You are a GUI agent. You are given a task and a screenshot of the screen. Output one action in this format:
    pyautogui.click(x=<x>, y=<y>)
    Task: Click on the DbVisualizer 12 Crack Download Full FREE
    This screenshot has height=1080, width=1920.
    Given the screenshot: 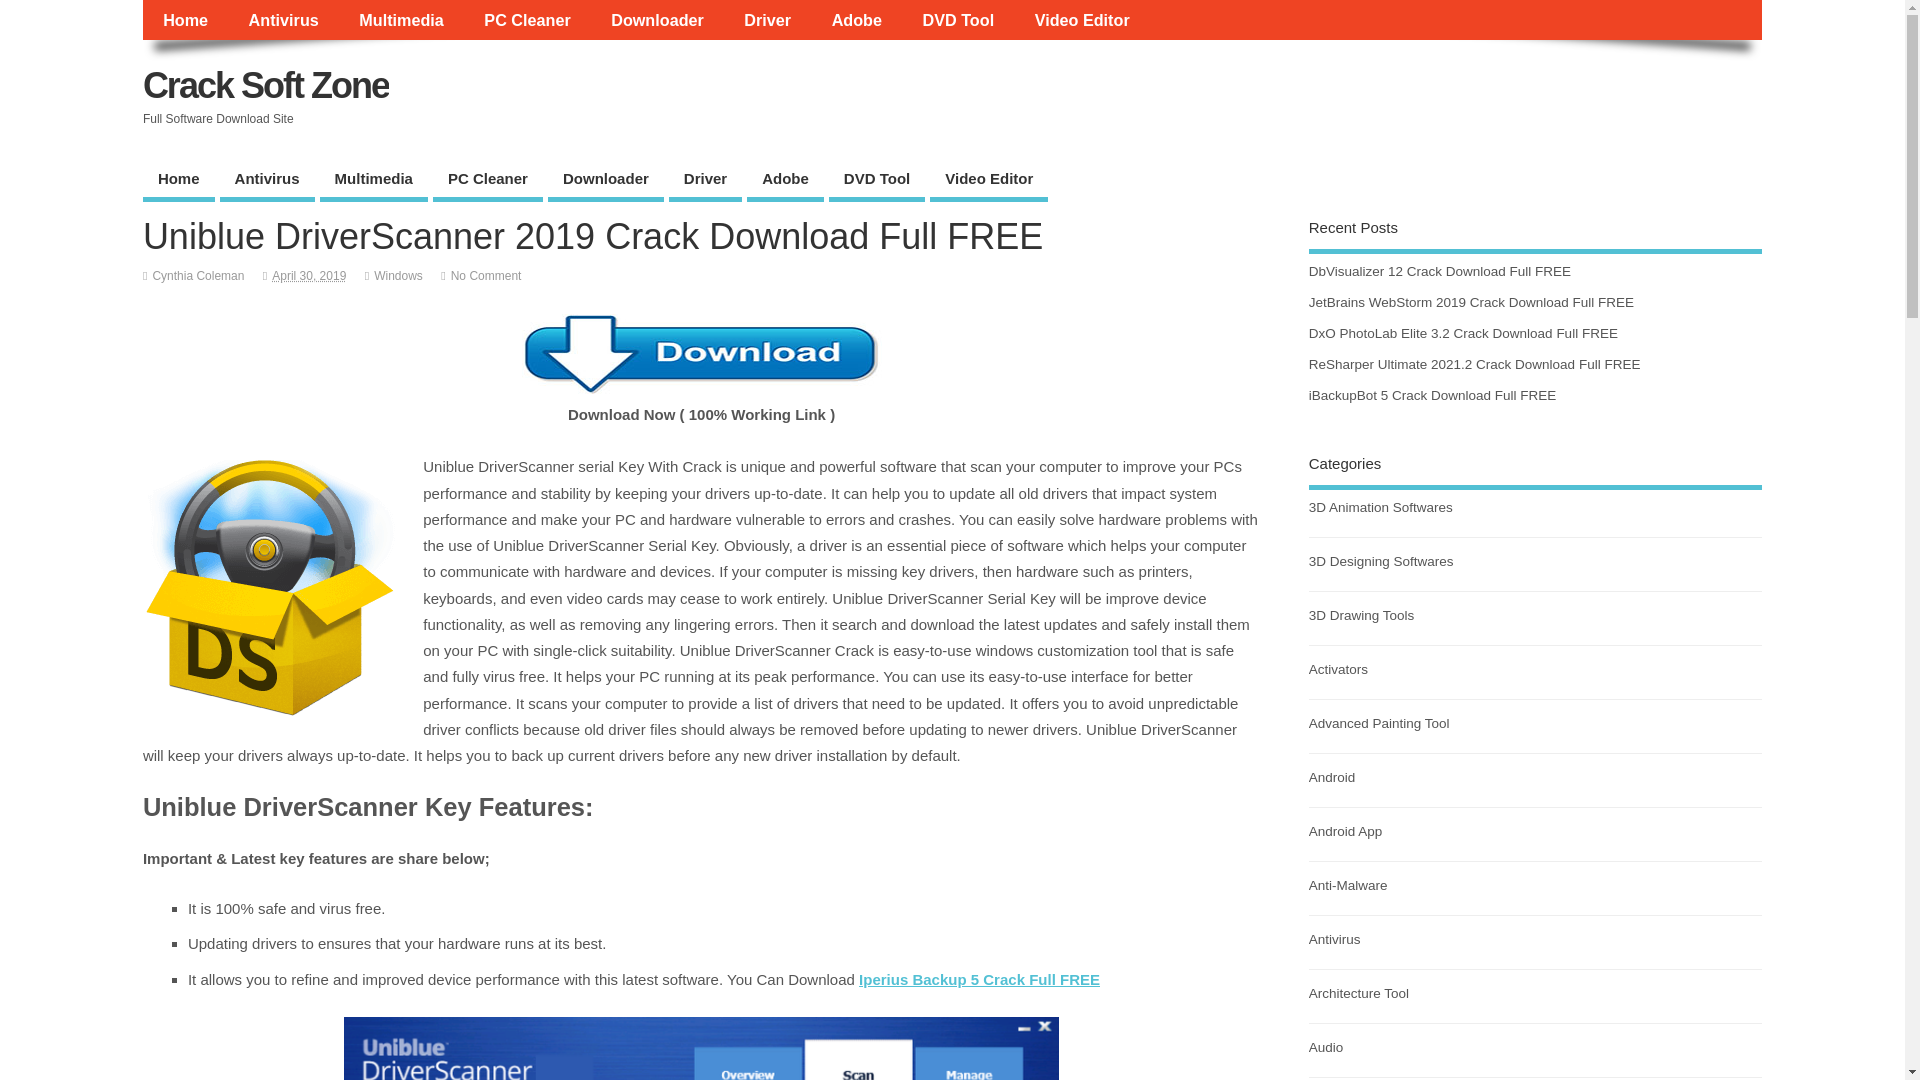 What is the action you would take?
    pyautogui.click(x=1440, y=270)
    